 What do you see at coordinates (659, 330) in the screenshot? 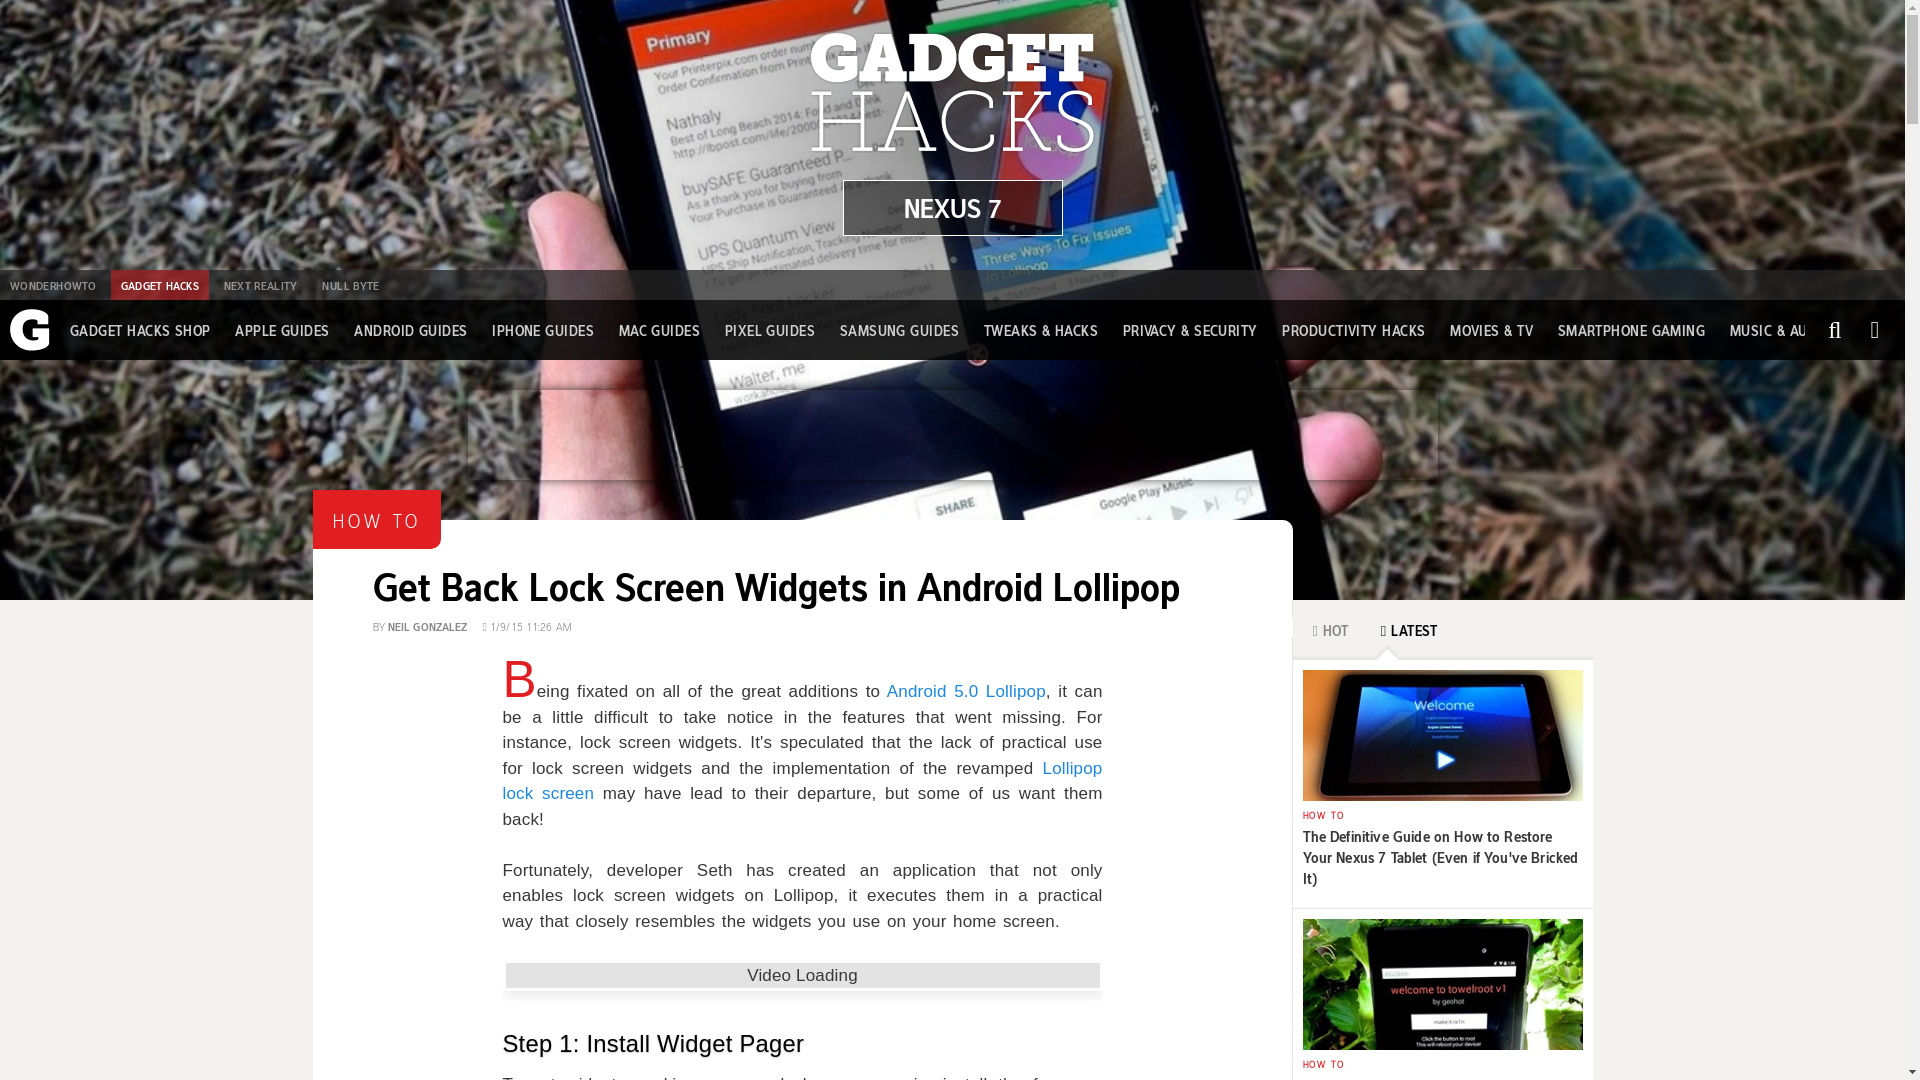
I see `MAC GUIDES` at bounding box center [659, 330].